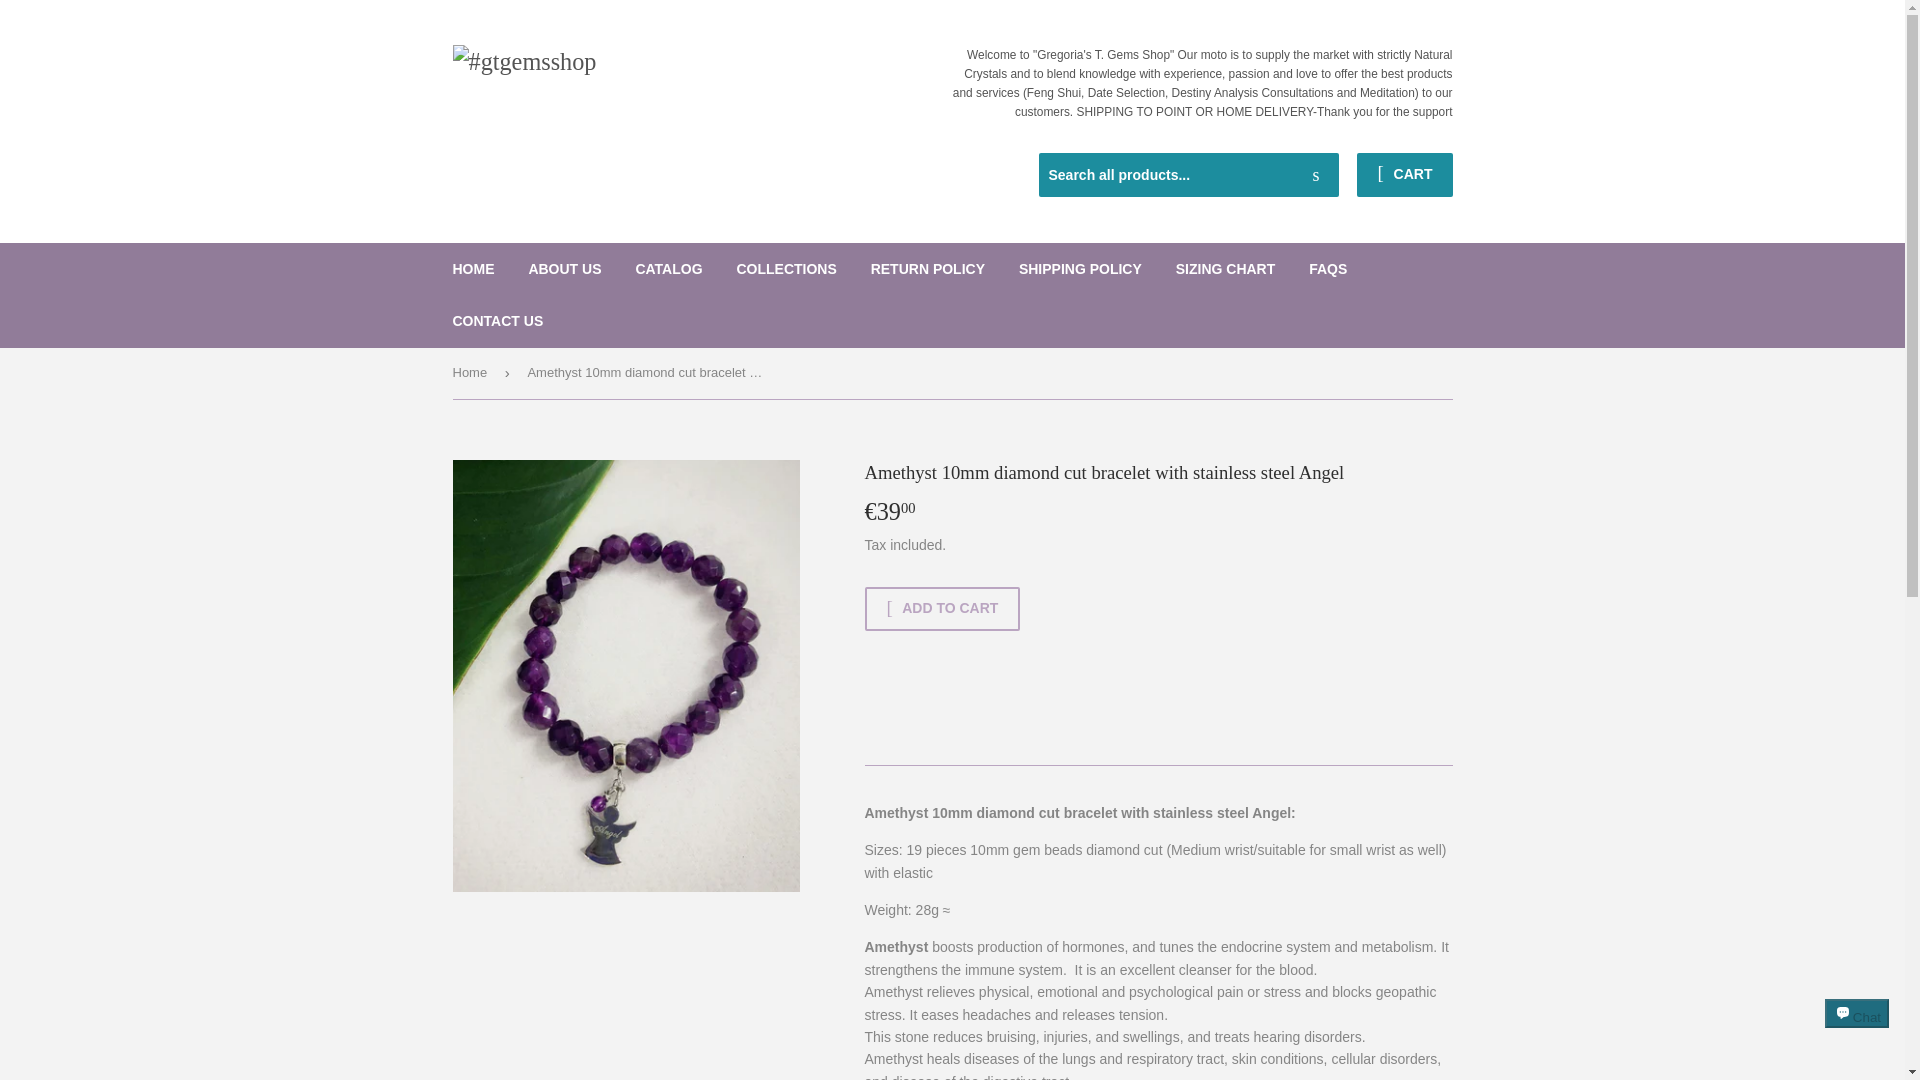 This screenshot has width=1920, height=1080. Describe the element at coordinates (668, 268) in the screenshot. I see `CATALOG` at that location.